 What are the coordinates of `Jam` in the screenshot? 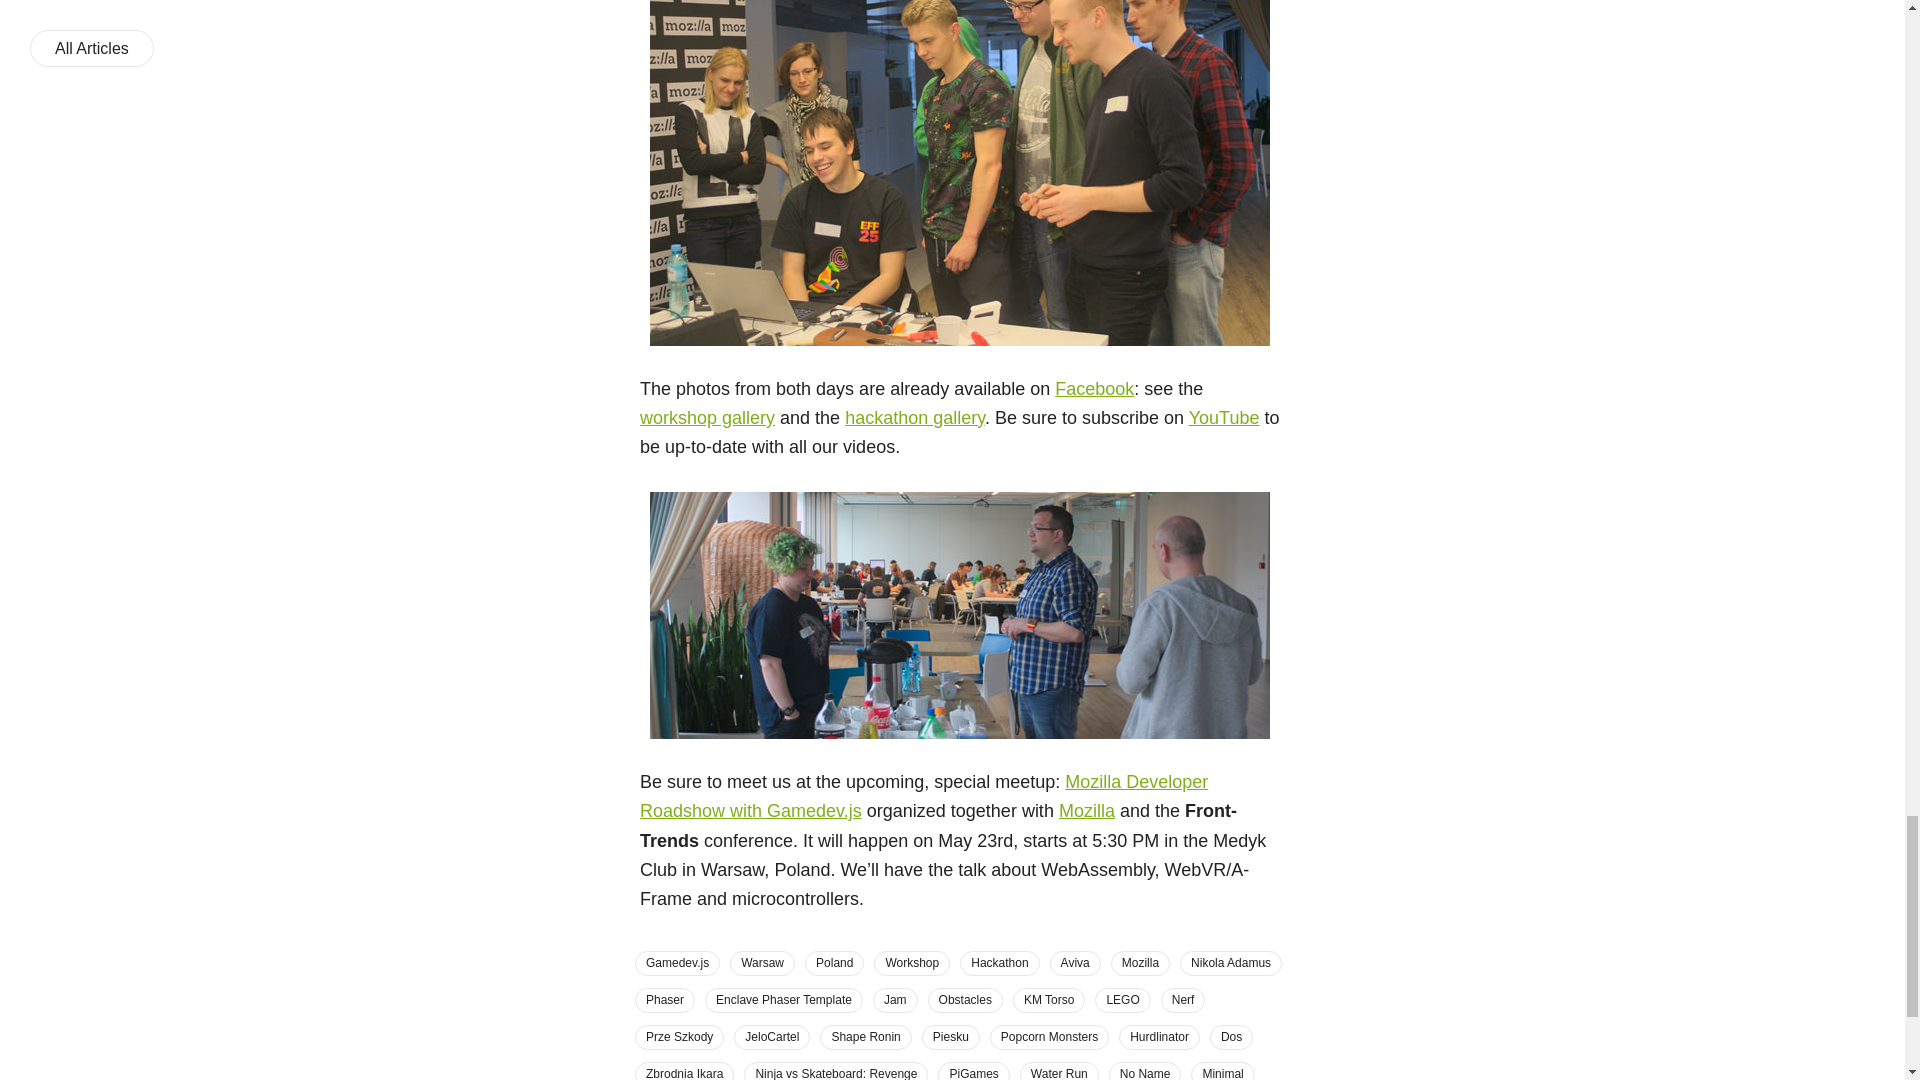 It's located at (895, 1000).